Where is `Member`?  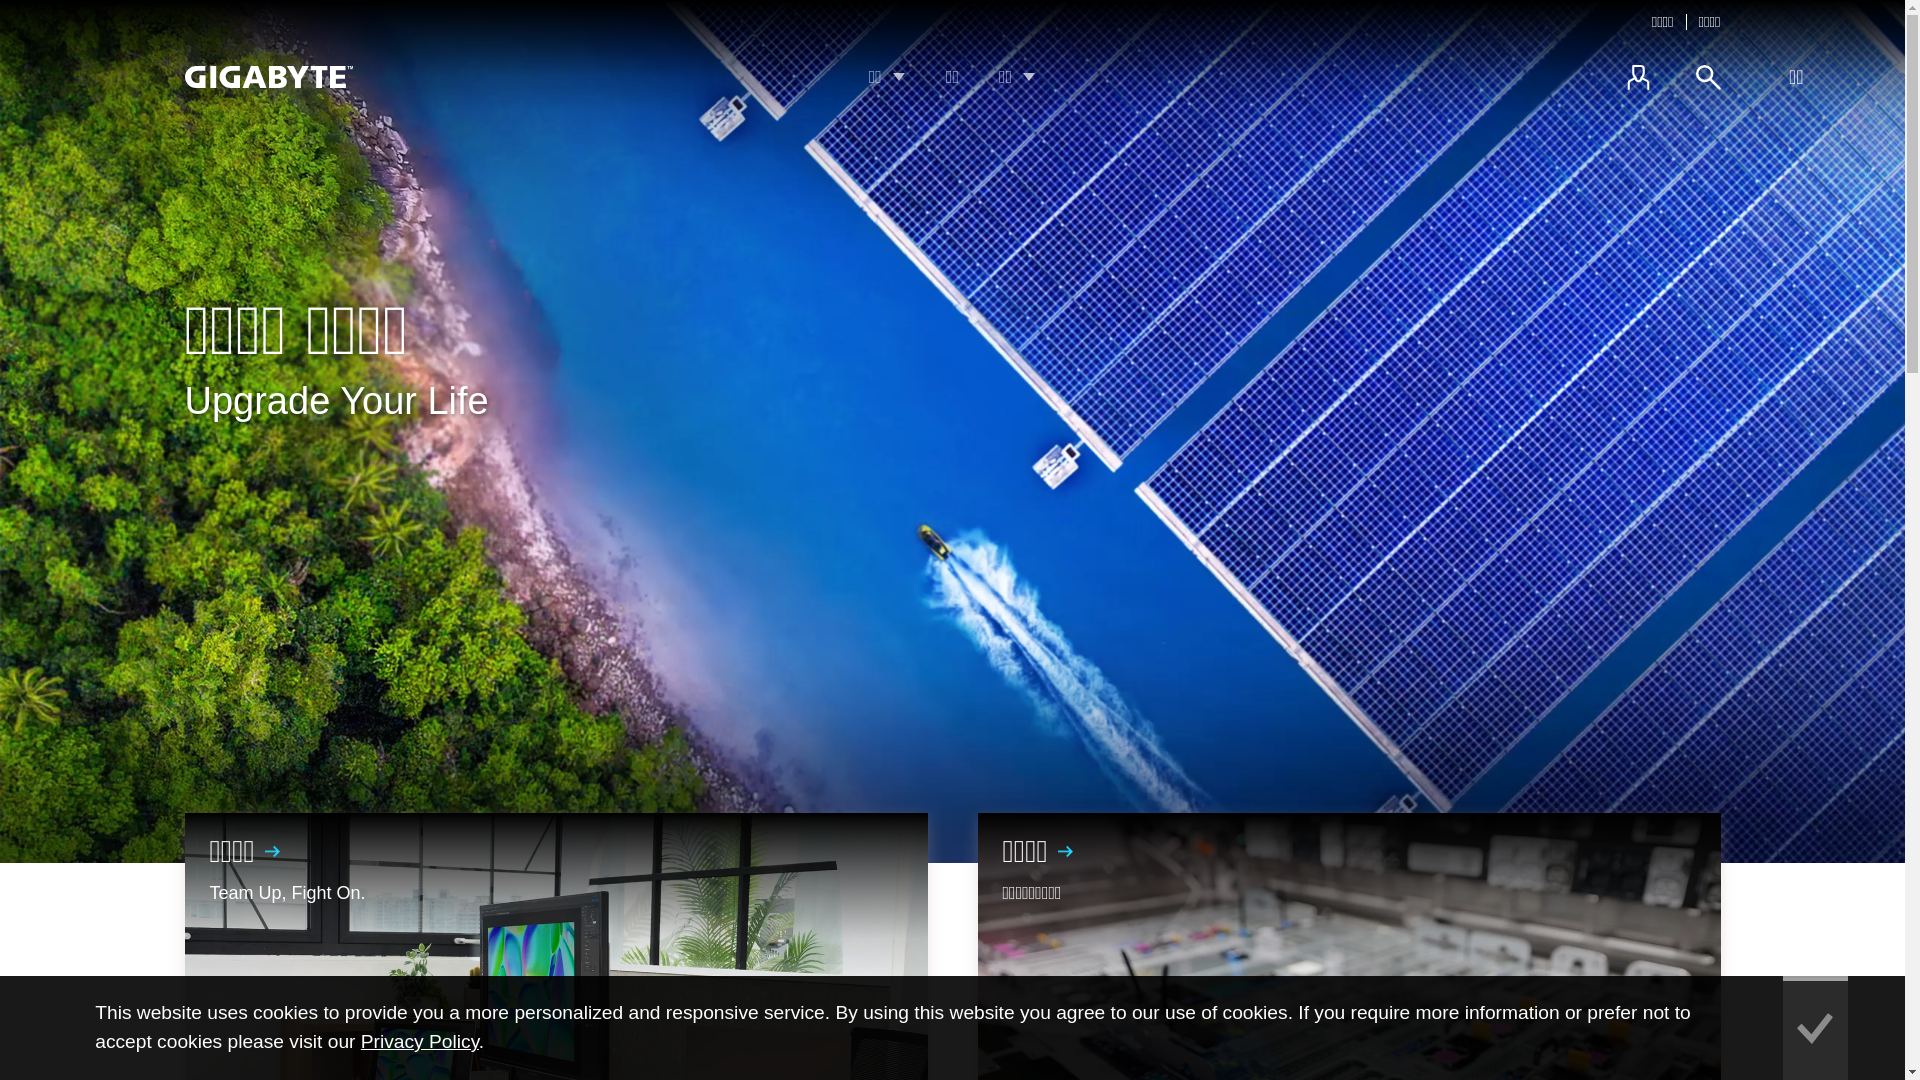
Member is located at coordinates (1638, 76).